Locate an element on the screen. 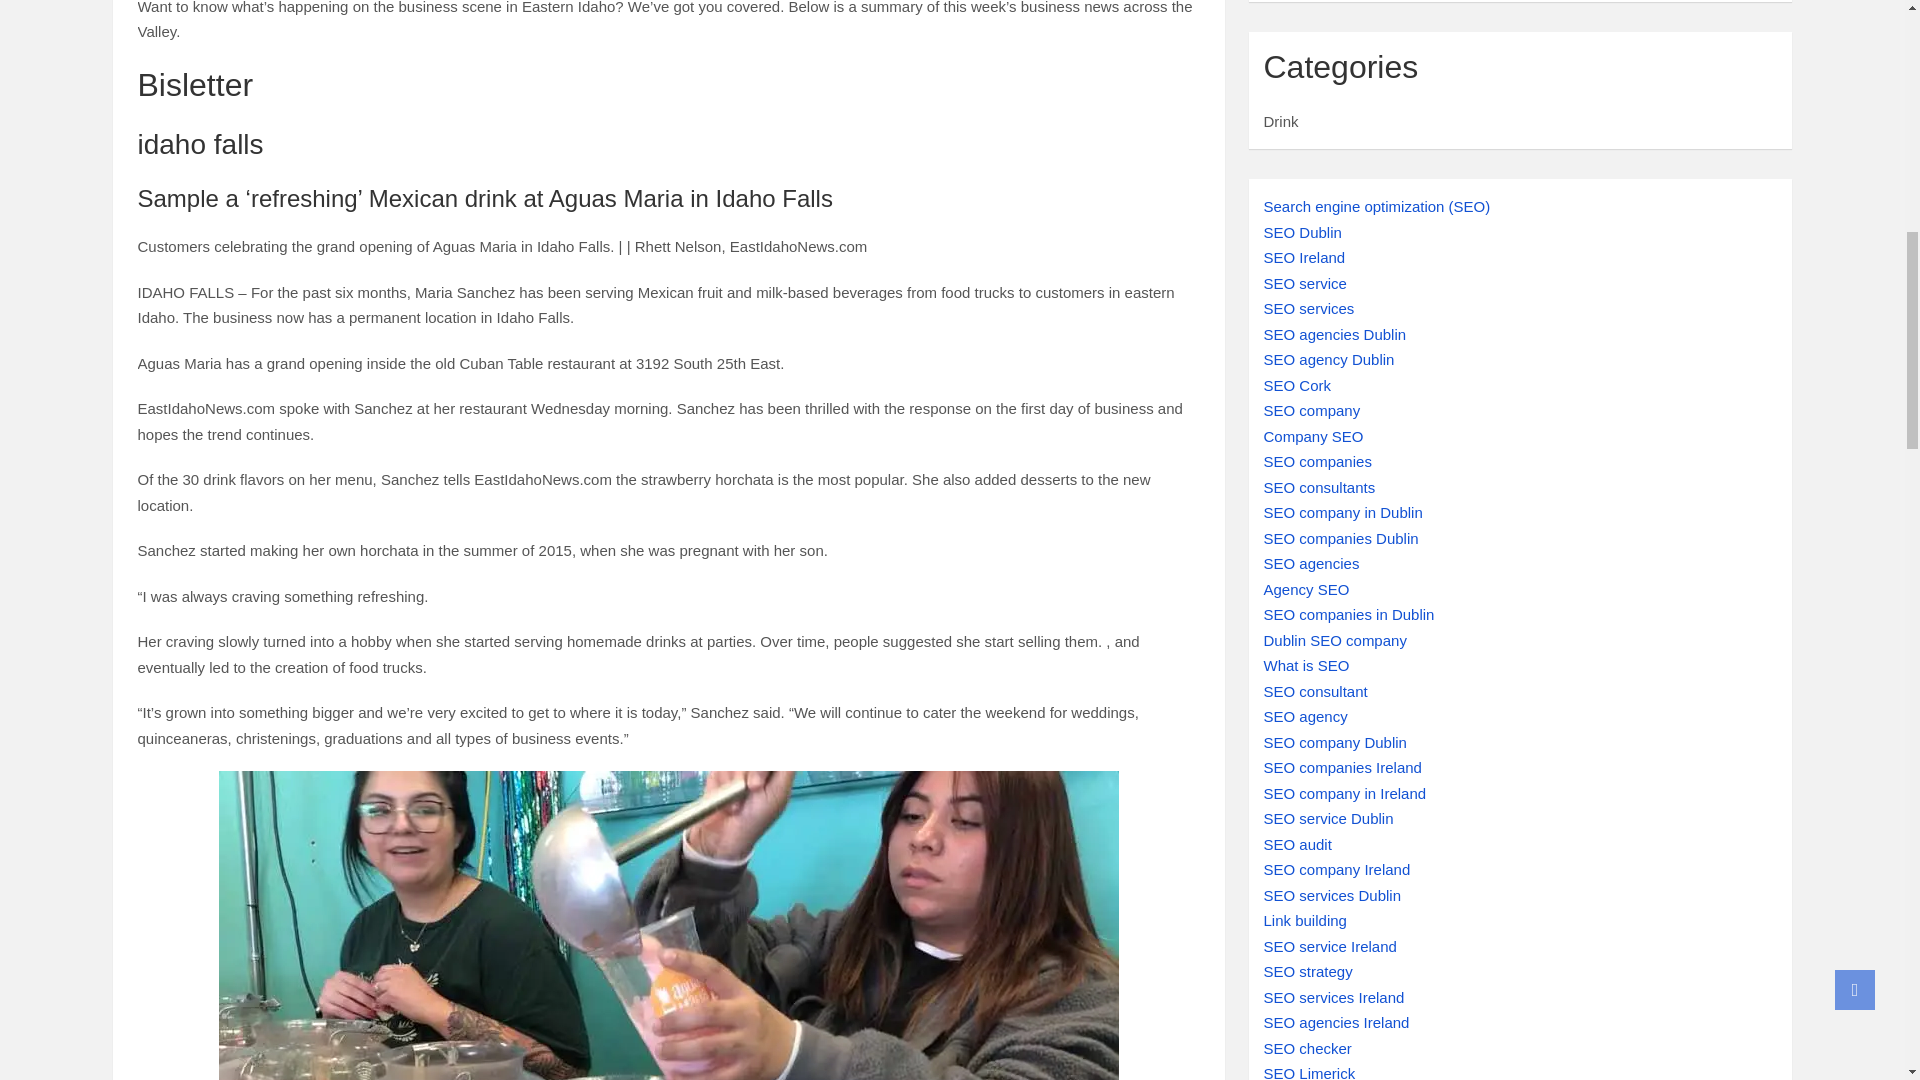 The image size is (1920, 1080). SEO agencies Dublin is located at coordinates (1335, 334).